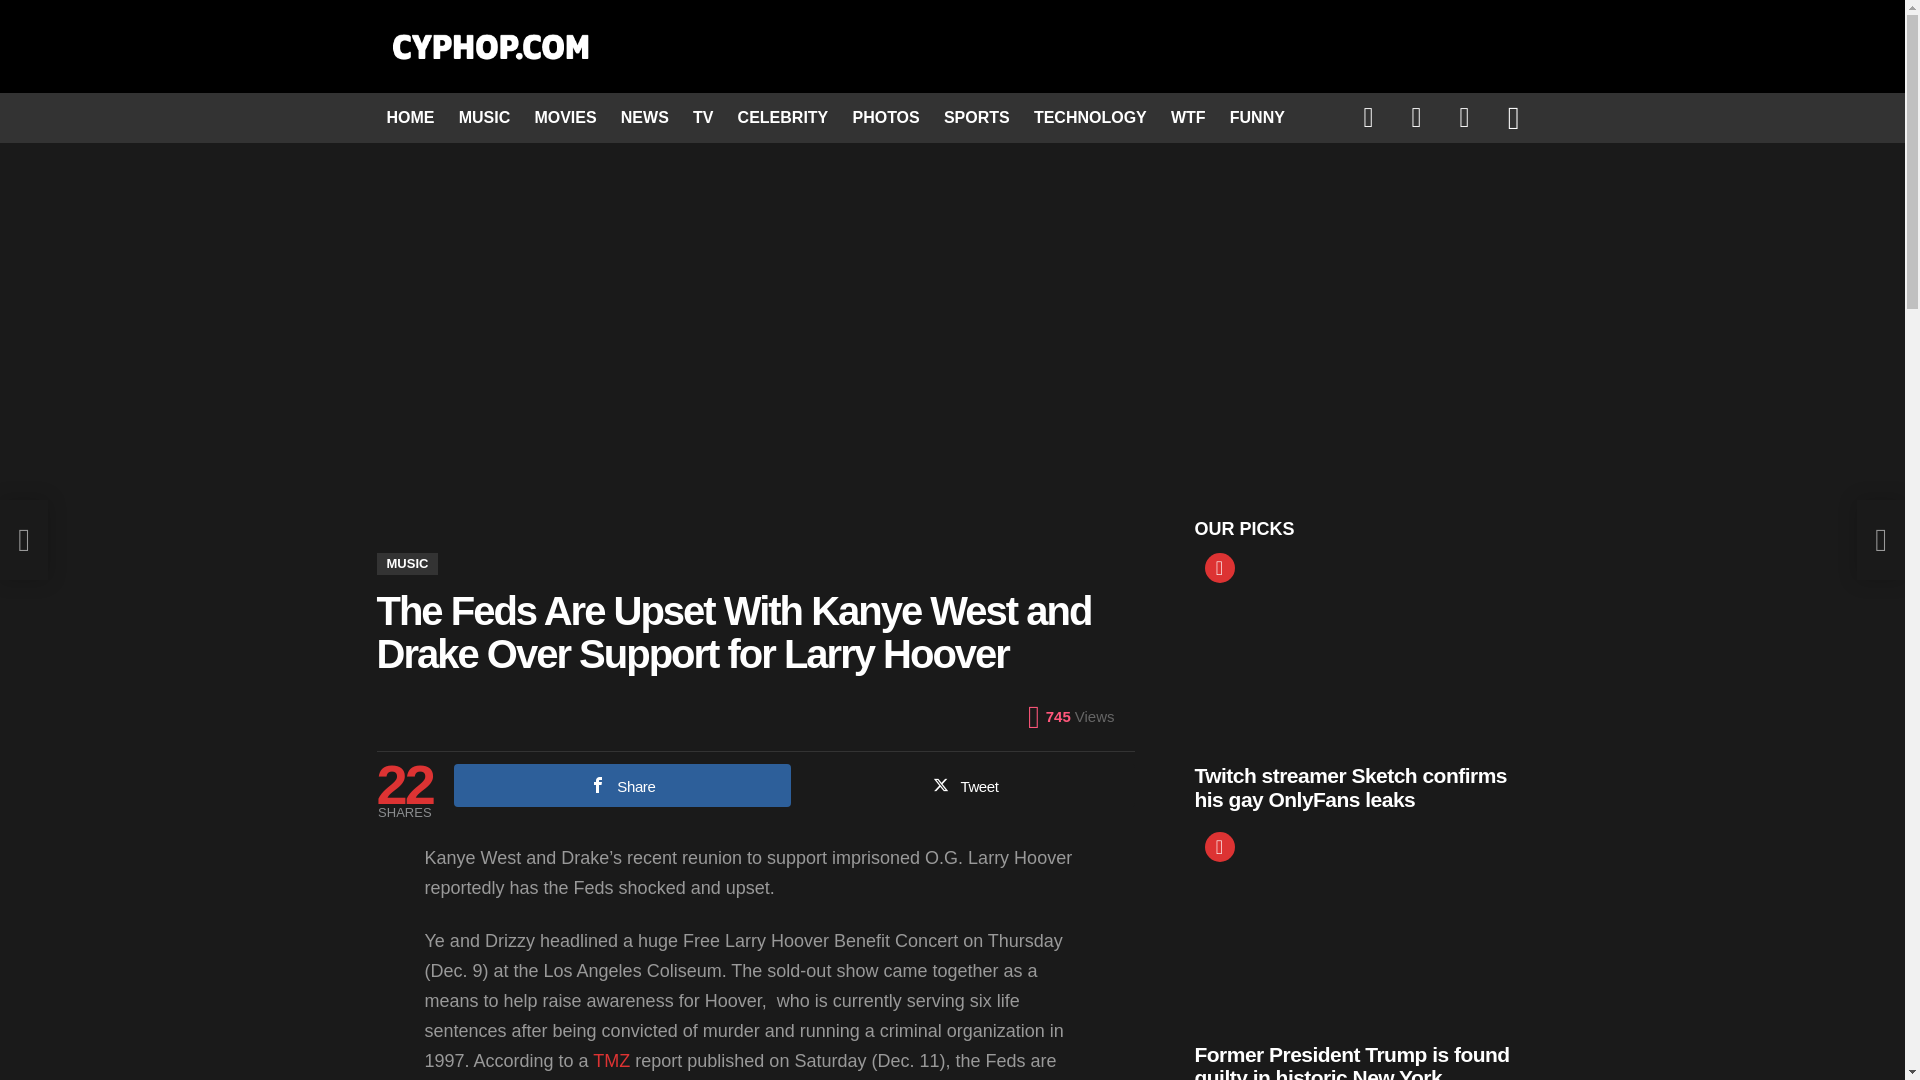 The height and width of the screenshot is (1080, 1920). What do you see at coordinates (622, 784) in the screenshot?
I see `Share` at bounding box center [622, 784].